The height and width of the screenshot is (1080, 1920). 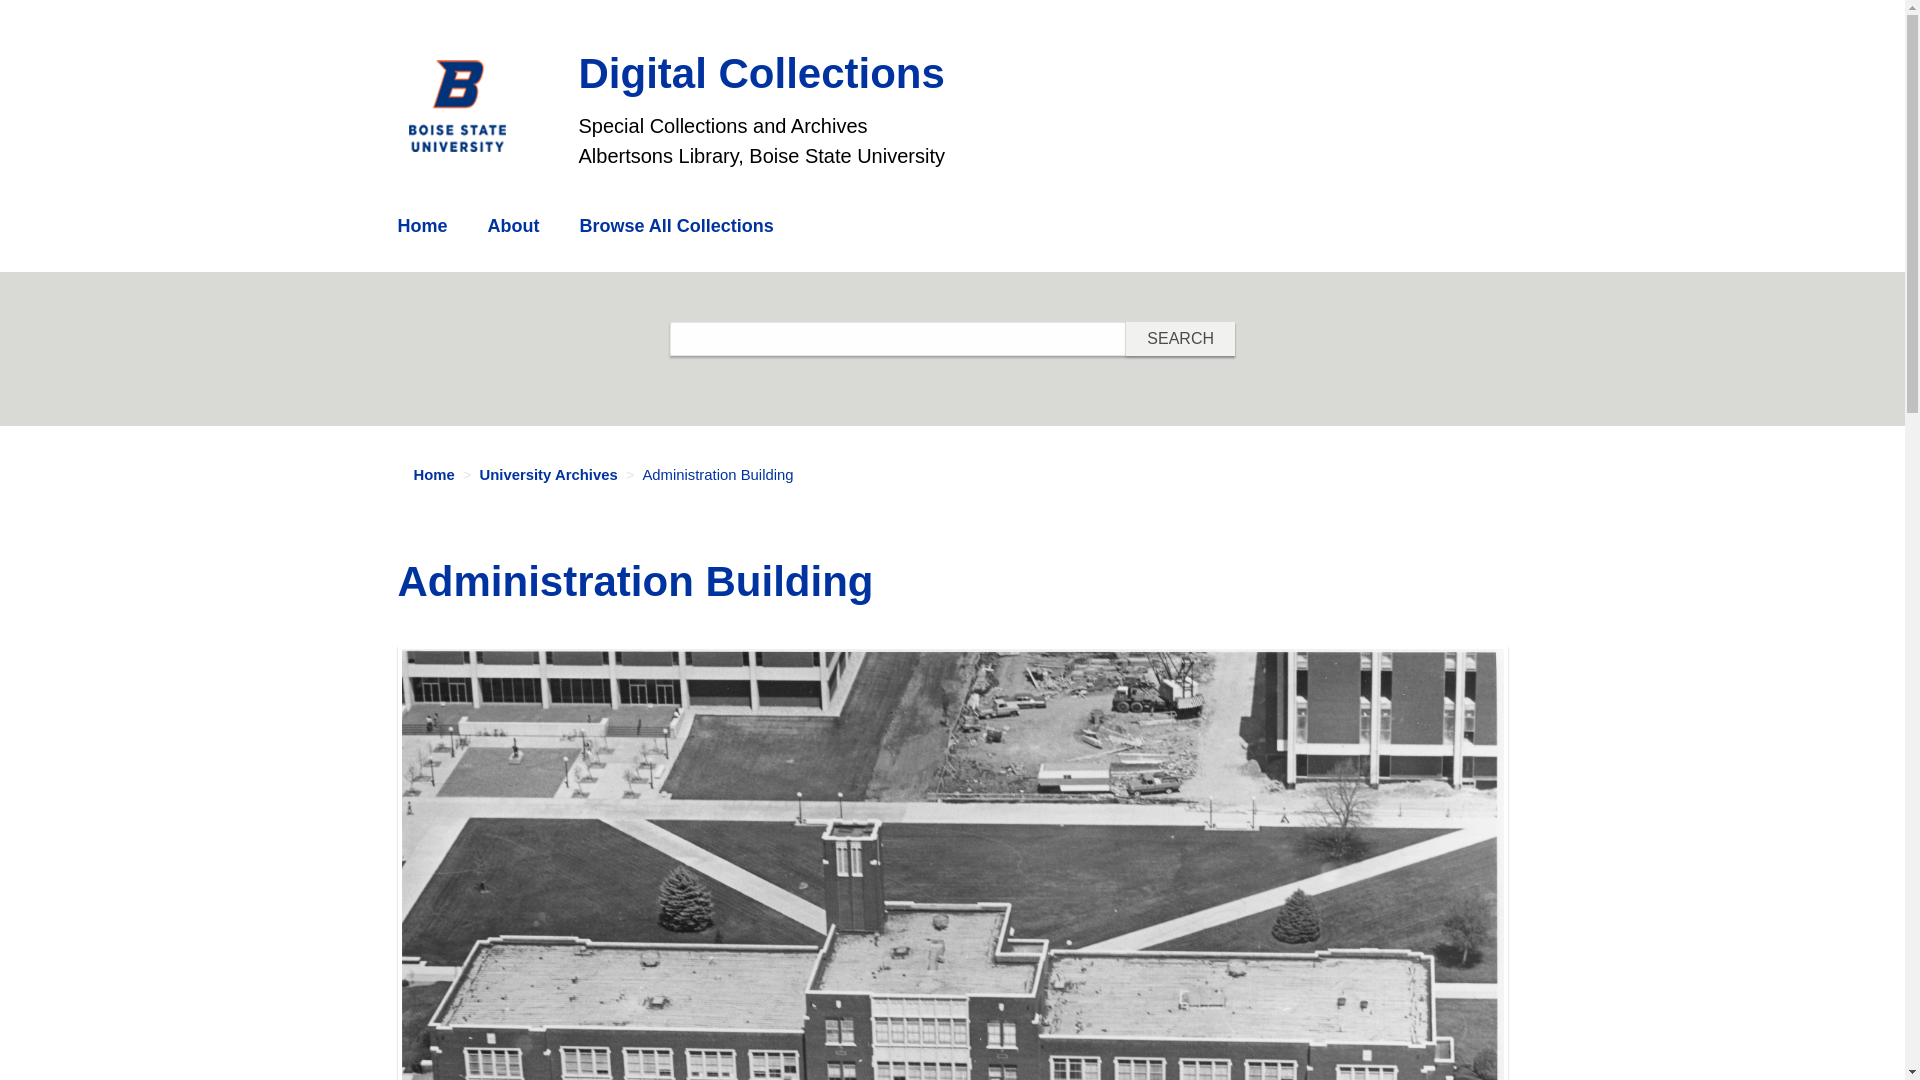 What do you see at coordinates (423, 226) in the screenshot?
I see `Home` at bounding box center [423, 226].